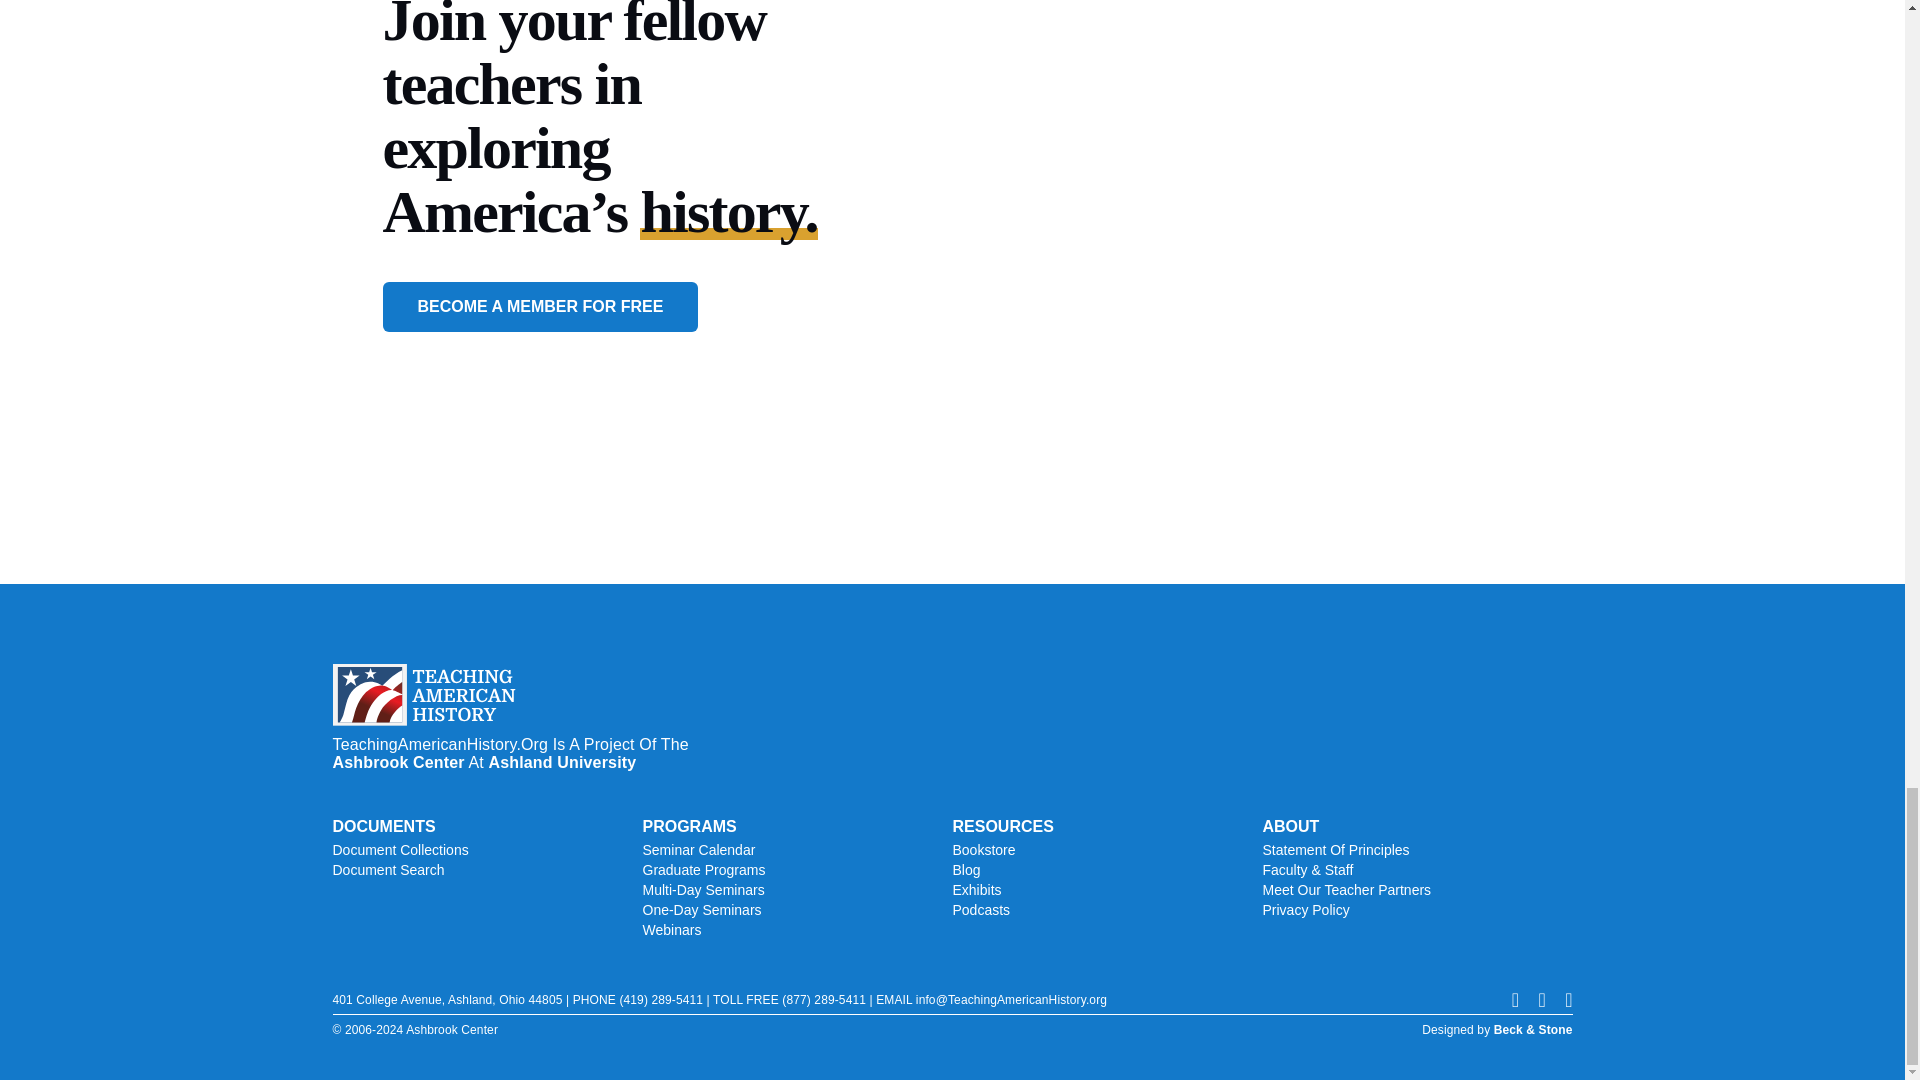 Image resolution: width=1920 pixels, height=1080 pixels. Describe the element at coordinates (796, 870) in the screenshot. I see `Graduate Programs` at that location.